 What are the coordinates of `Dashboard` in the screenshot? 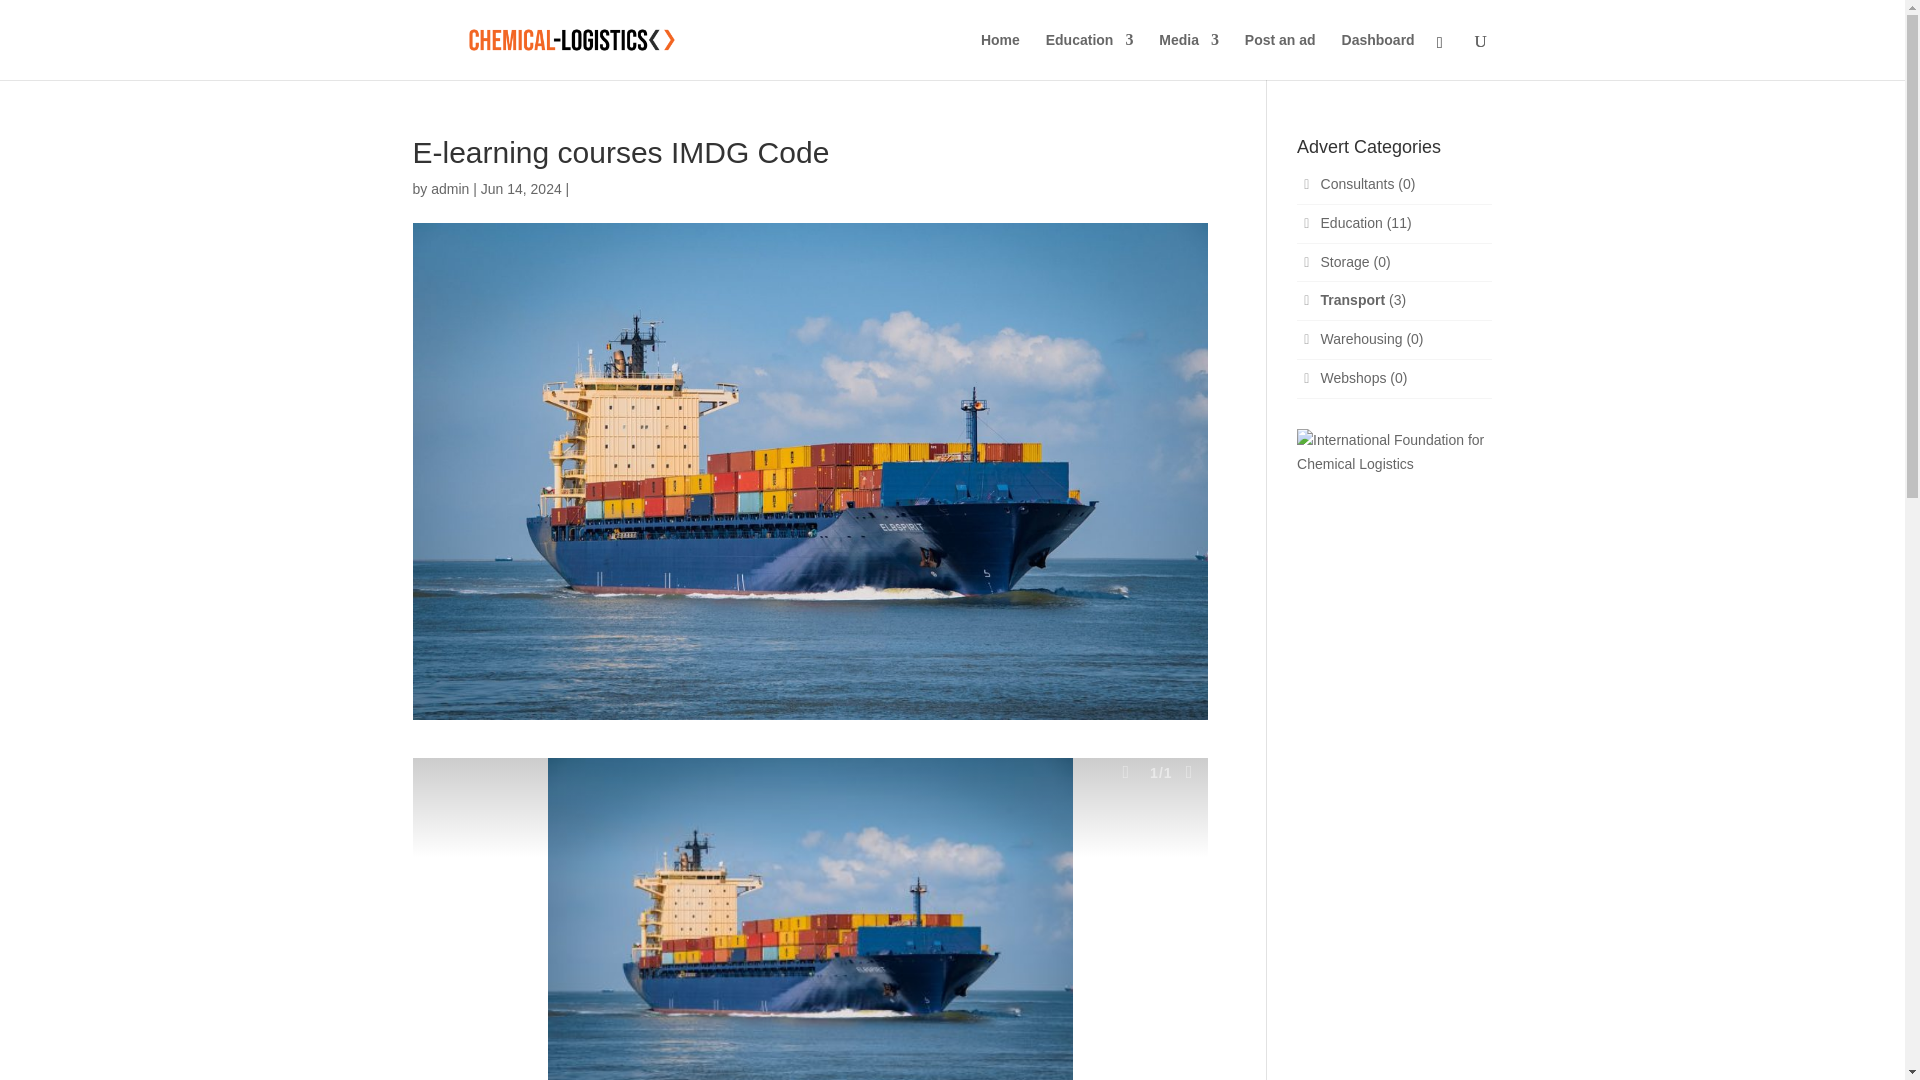 It's located at (1378, 56).